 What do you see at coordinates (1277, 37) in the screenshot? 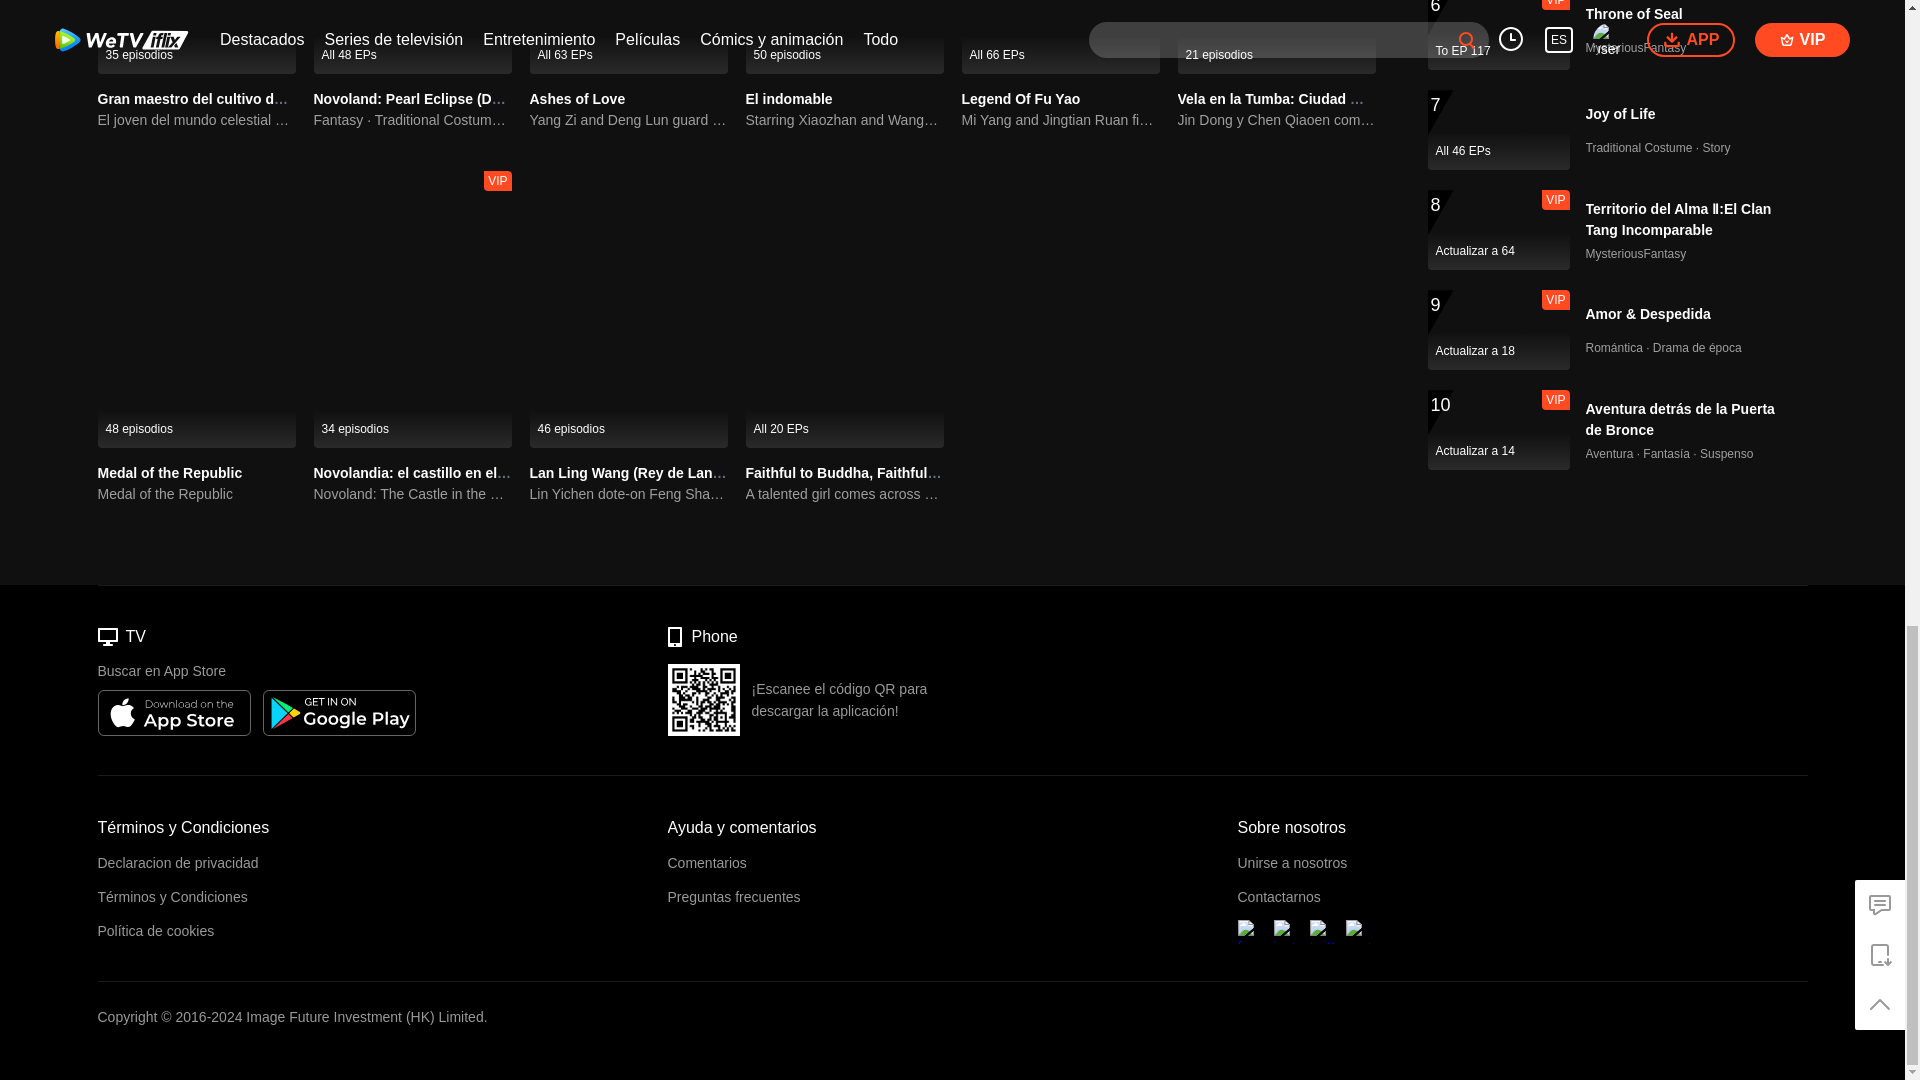
I see `Vela en la Tumba: Ciudad Misteriosa` at bounding box center [1277, 37].